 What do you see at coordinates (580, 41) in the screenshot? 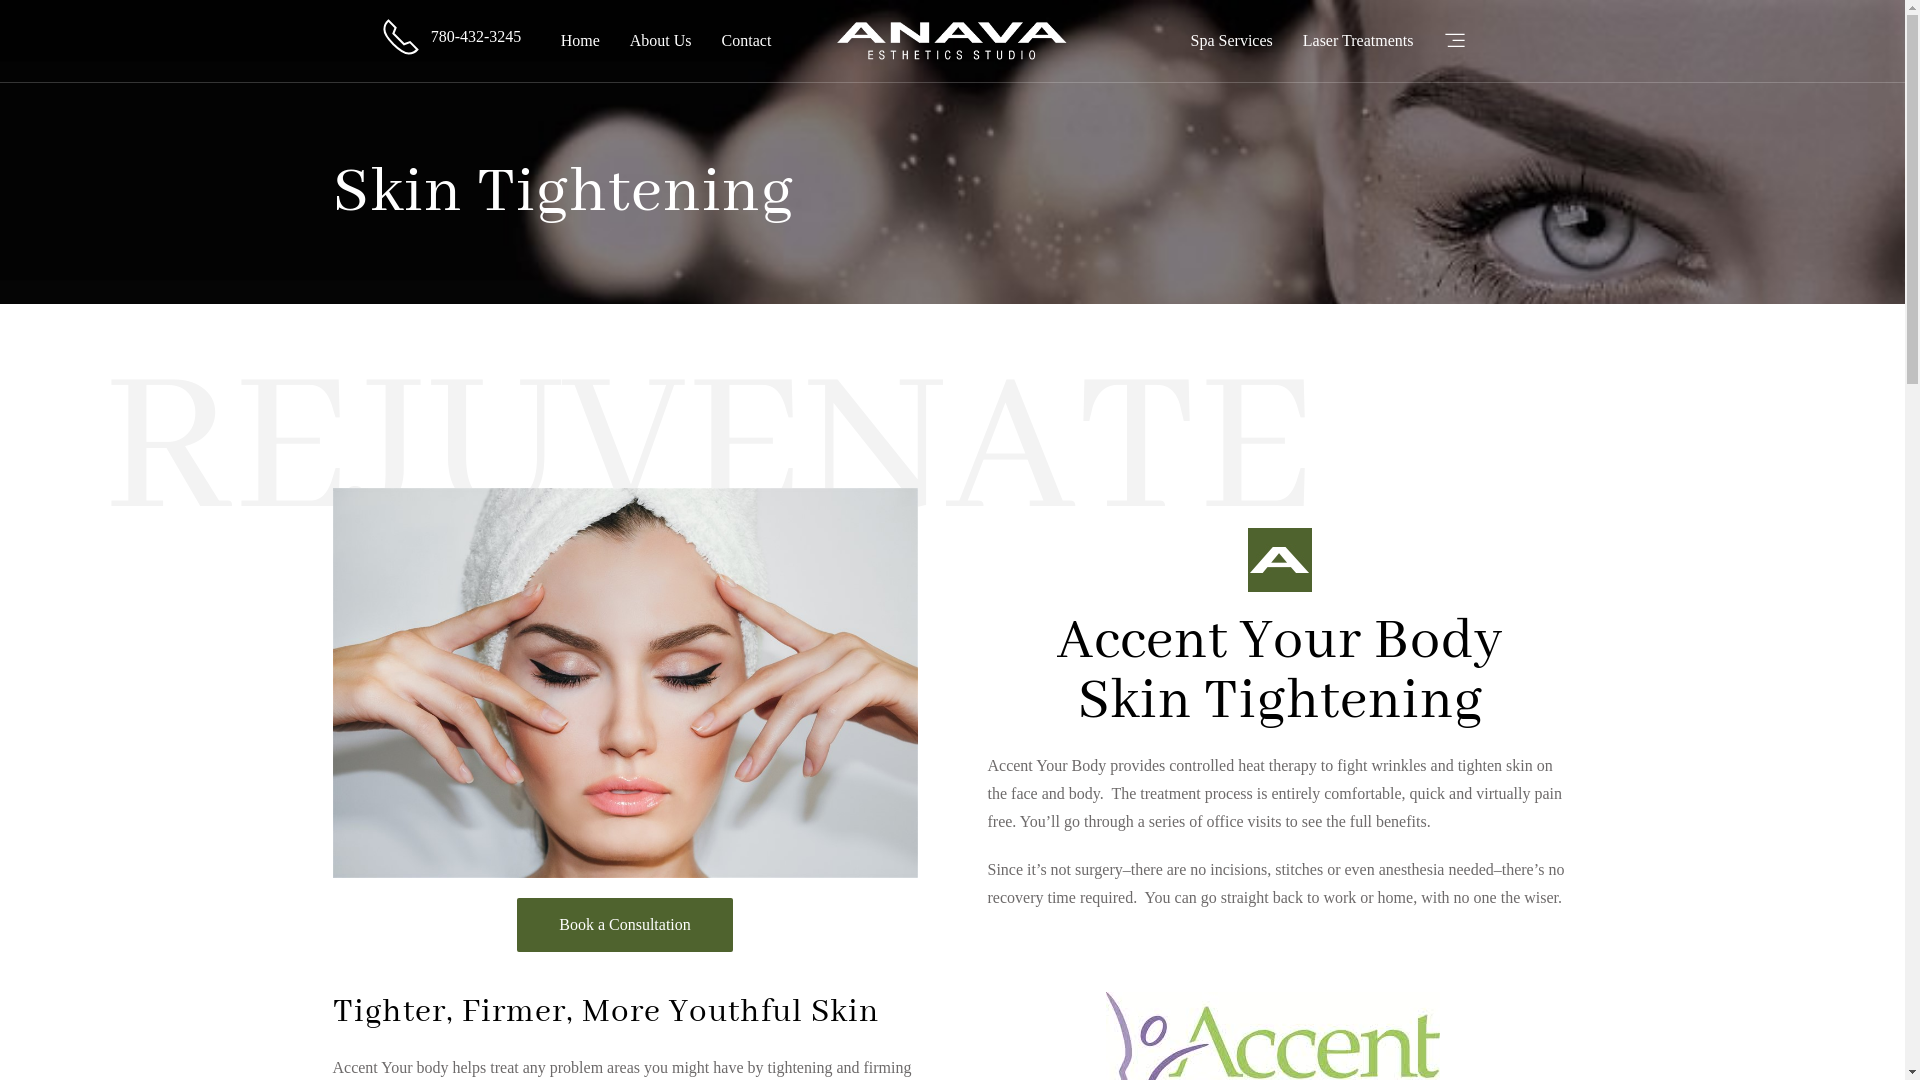
I see `Home` at bounding box center [580, 41].